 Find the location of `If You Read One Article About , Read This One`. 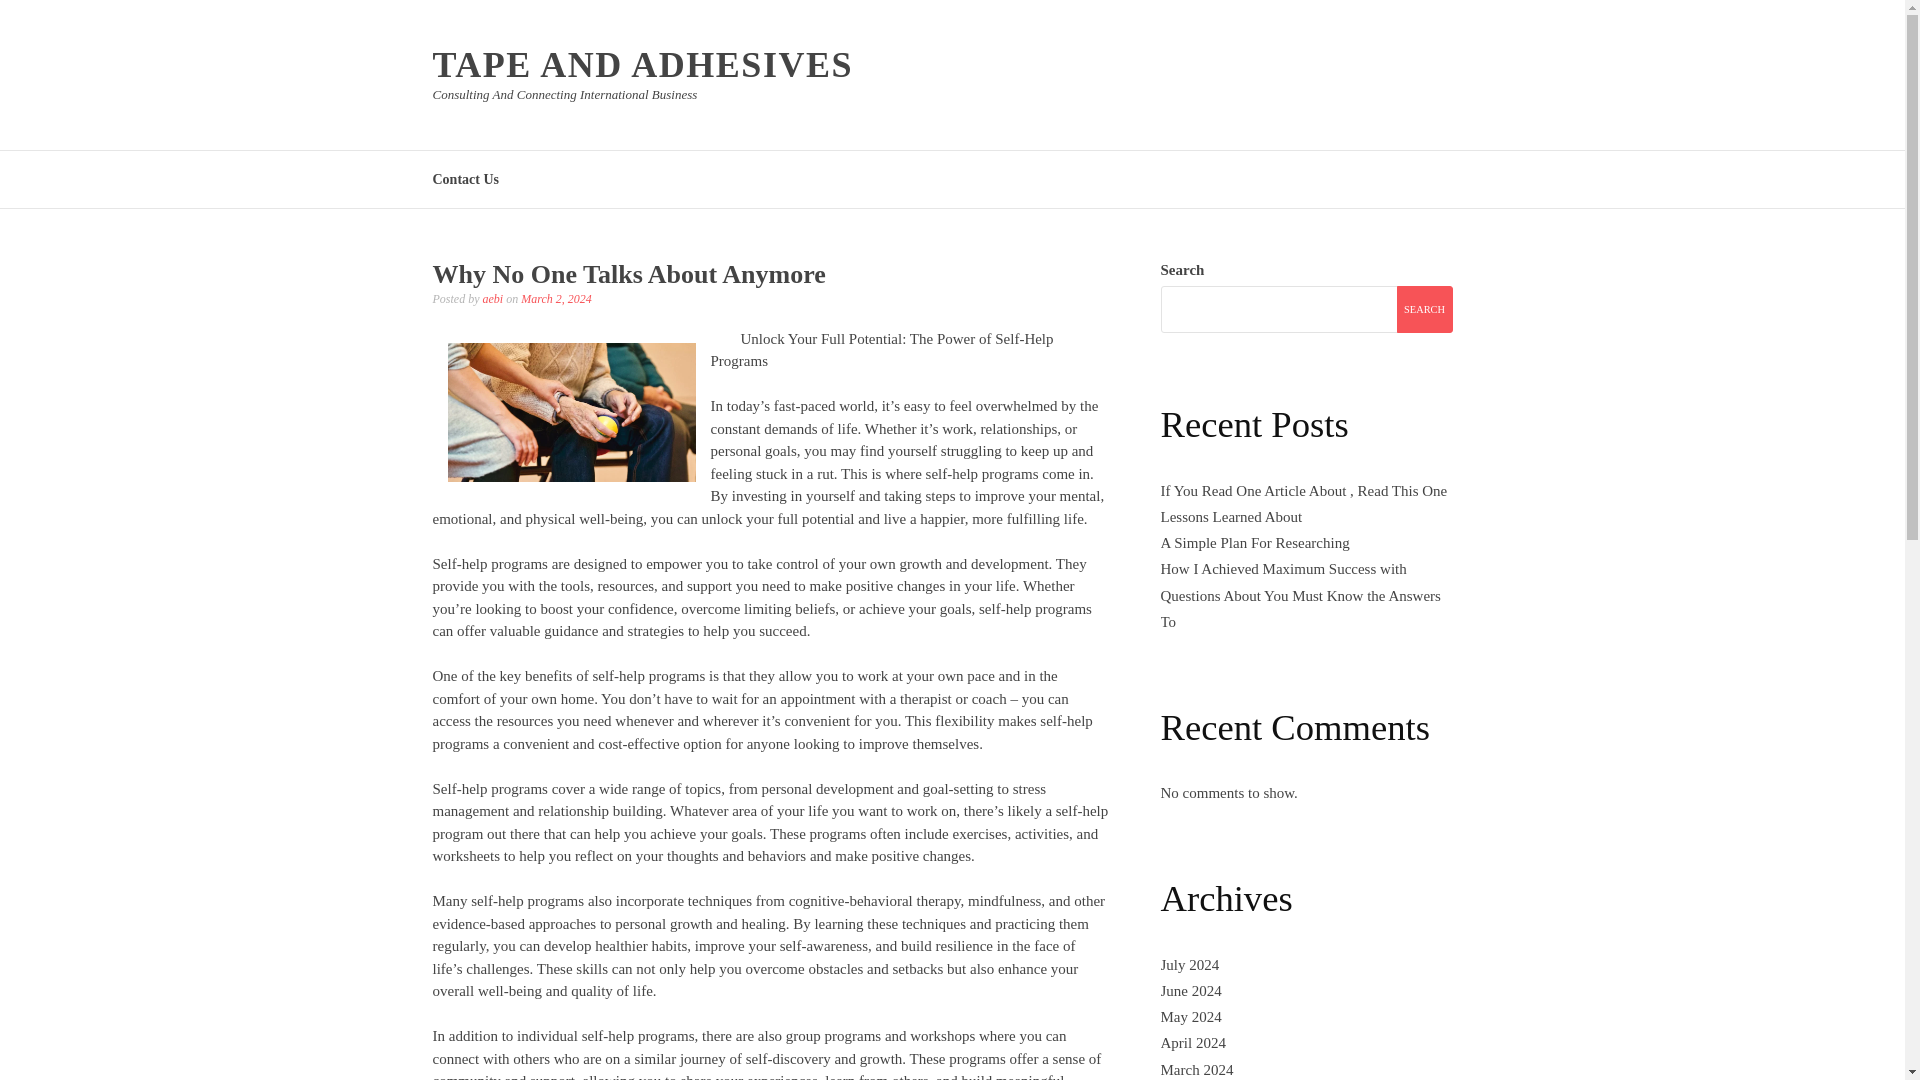

If You Read One Article About , Read This One is located at coordinates (1303, 490).